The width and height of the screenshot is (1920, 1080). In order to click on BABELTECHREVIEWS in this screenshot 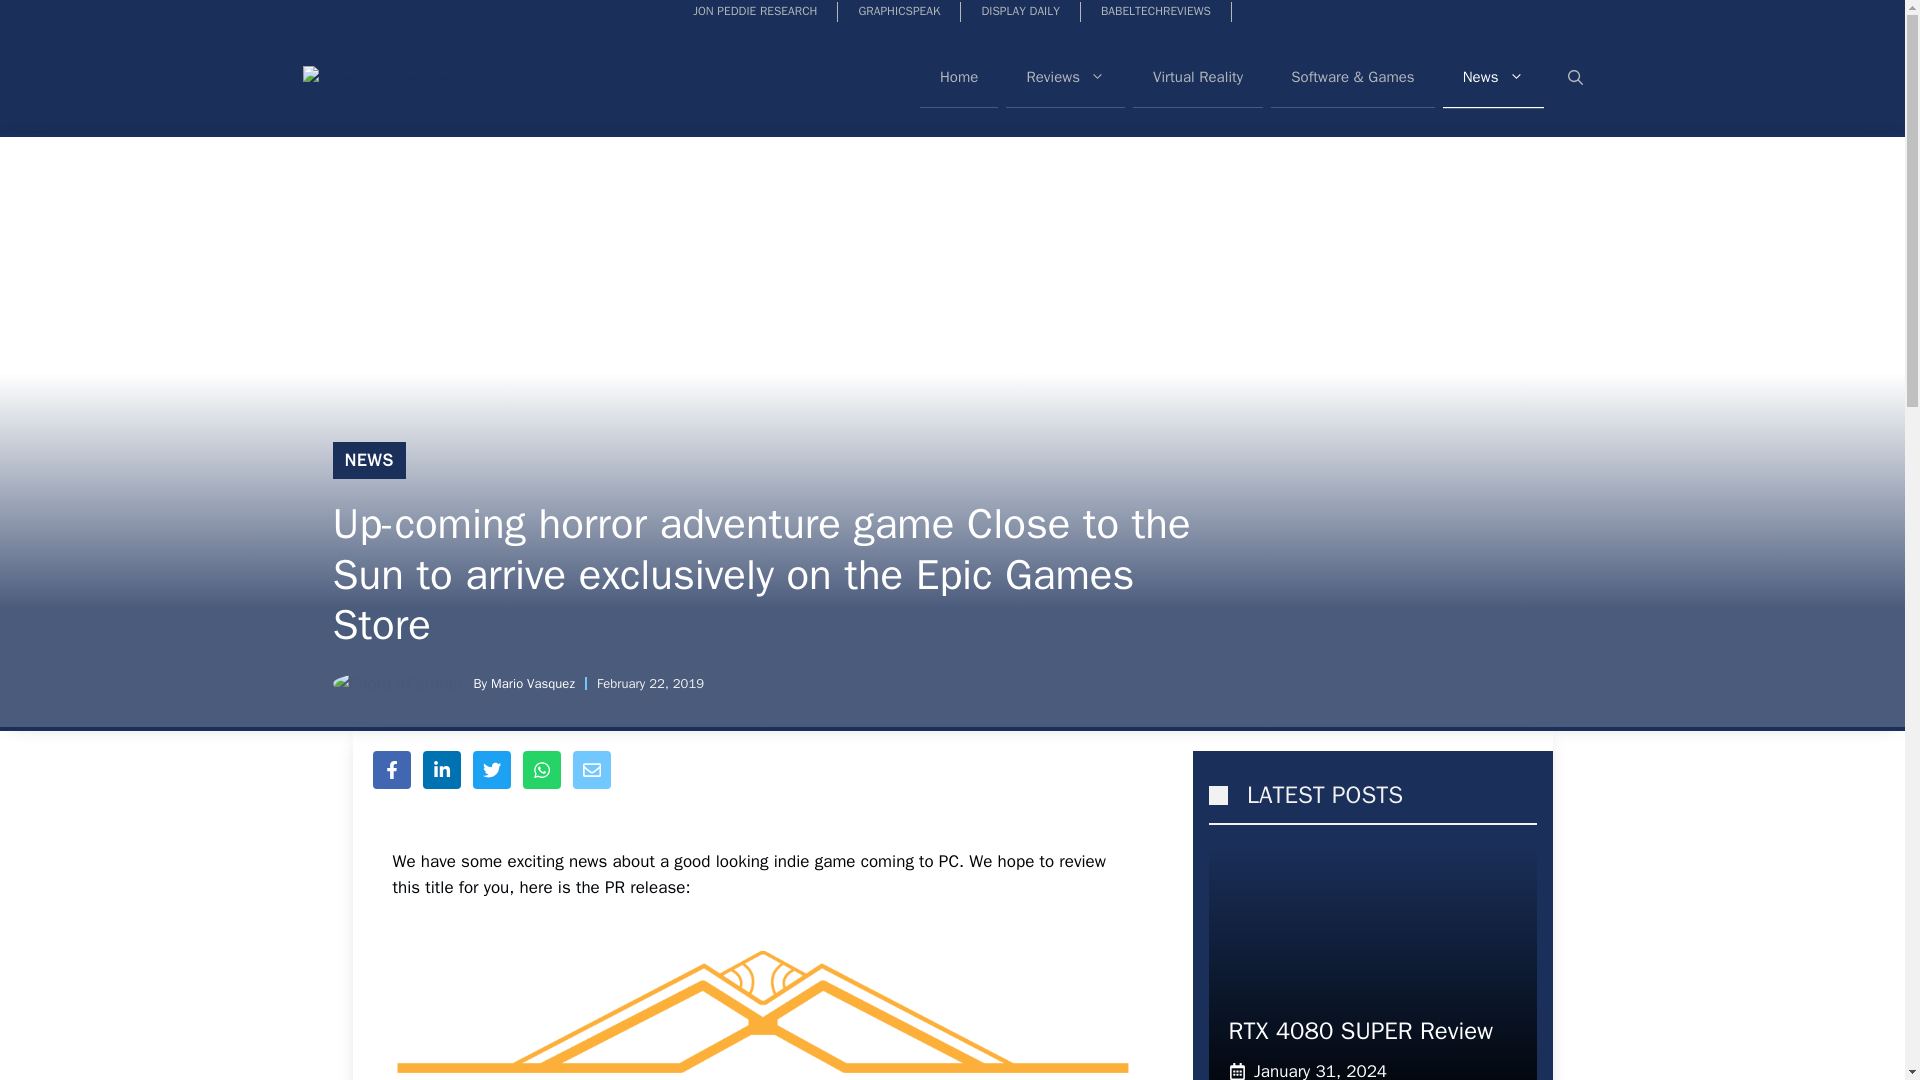, I will do `click(1156, 12)`.